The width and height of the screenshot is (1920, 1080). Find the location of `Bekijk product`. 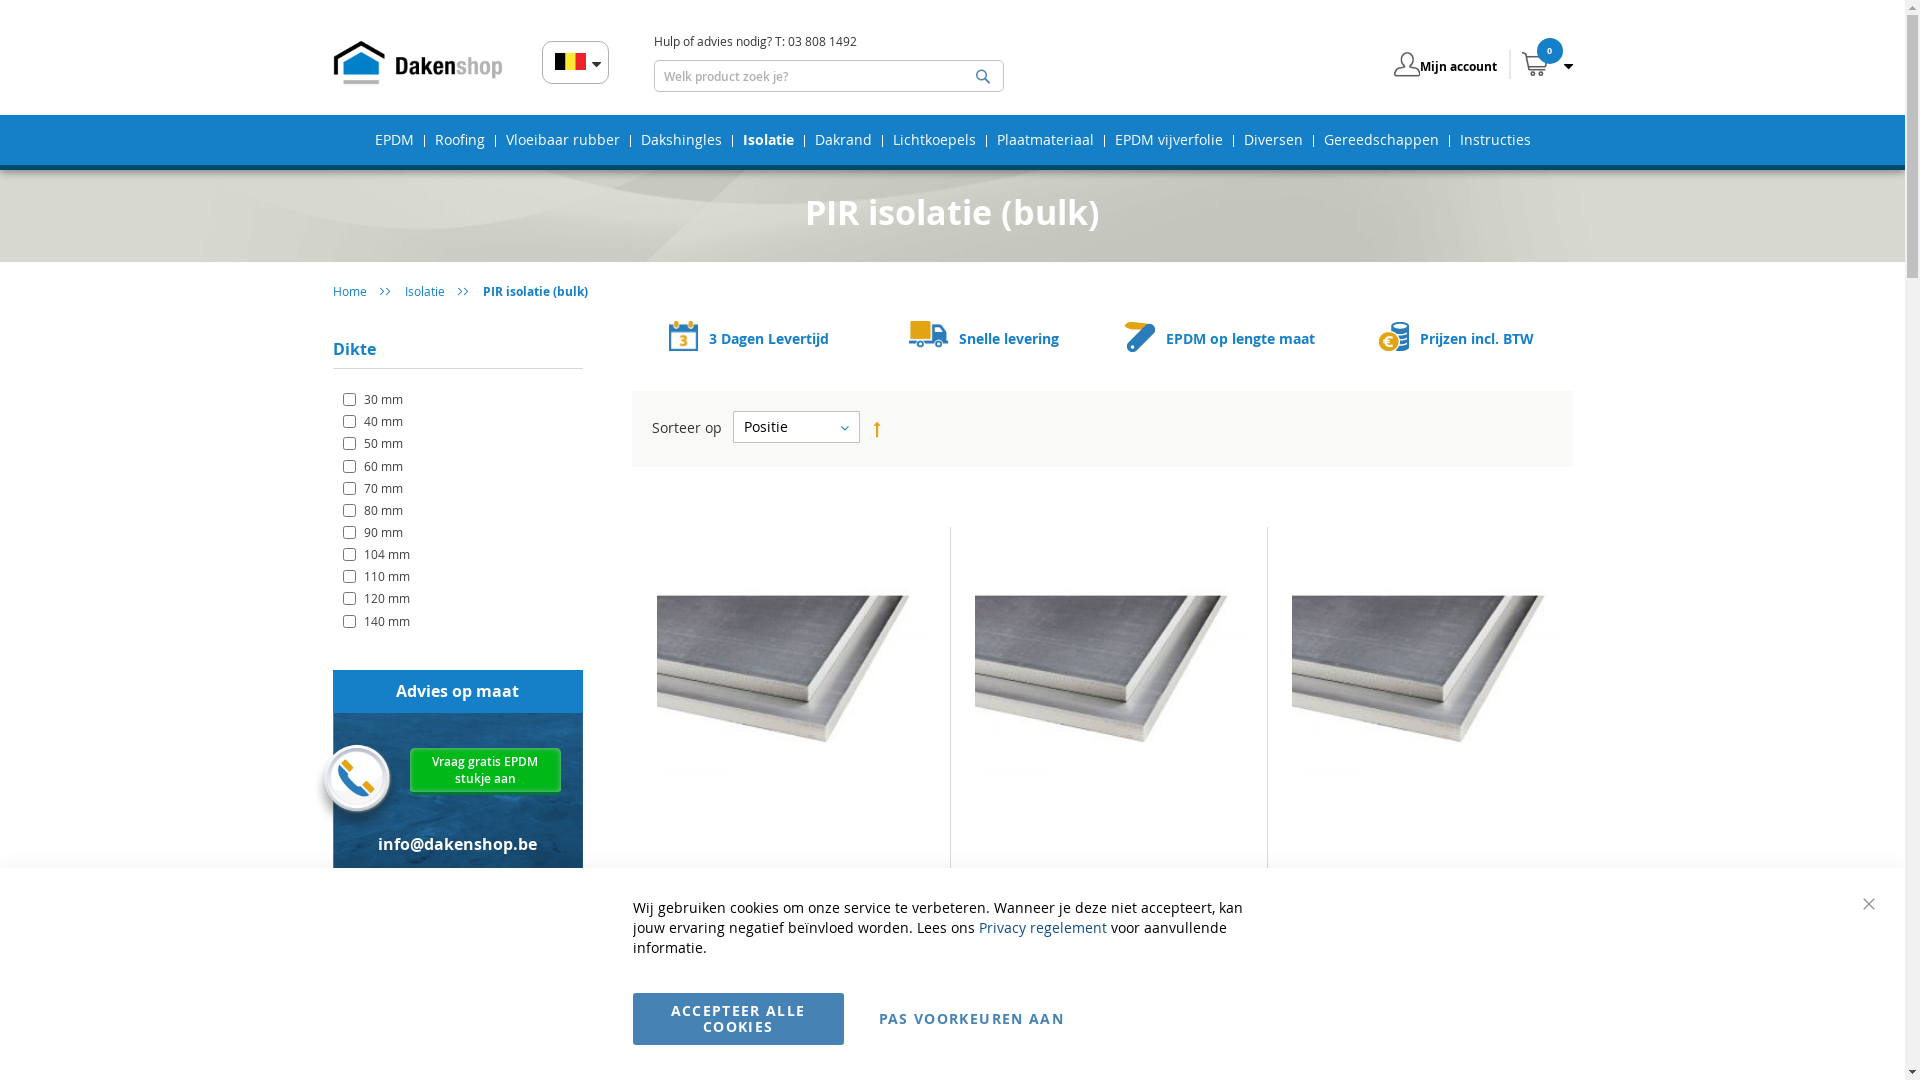

Bekijk product is located at coordinates (1427, 970).